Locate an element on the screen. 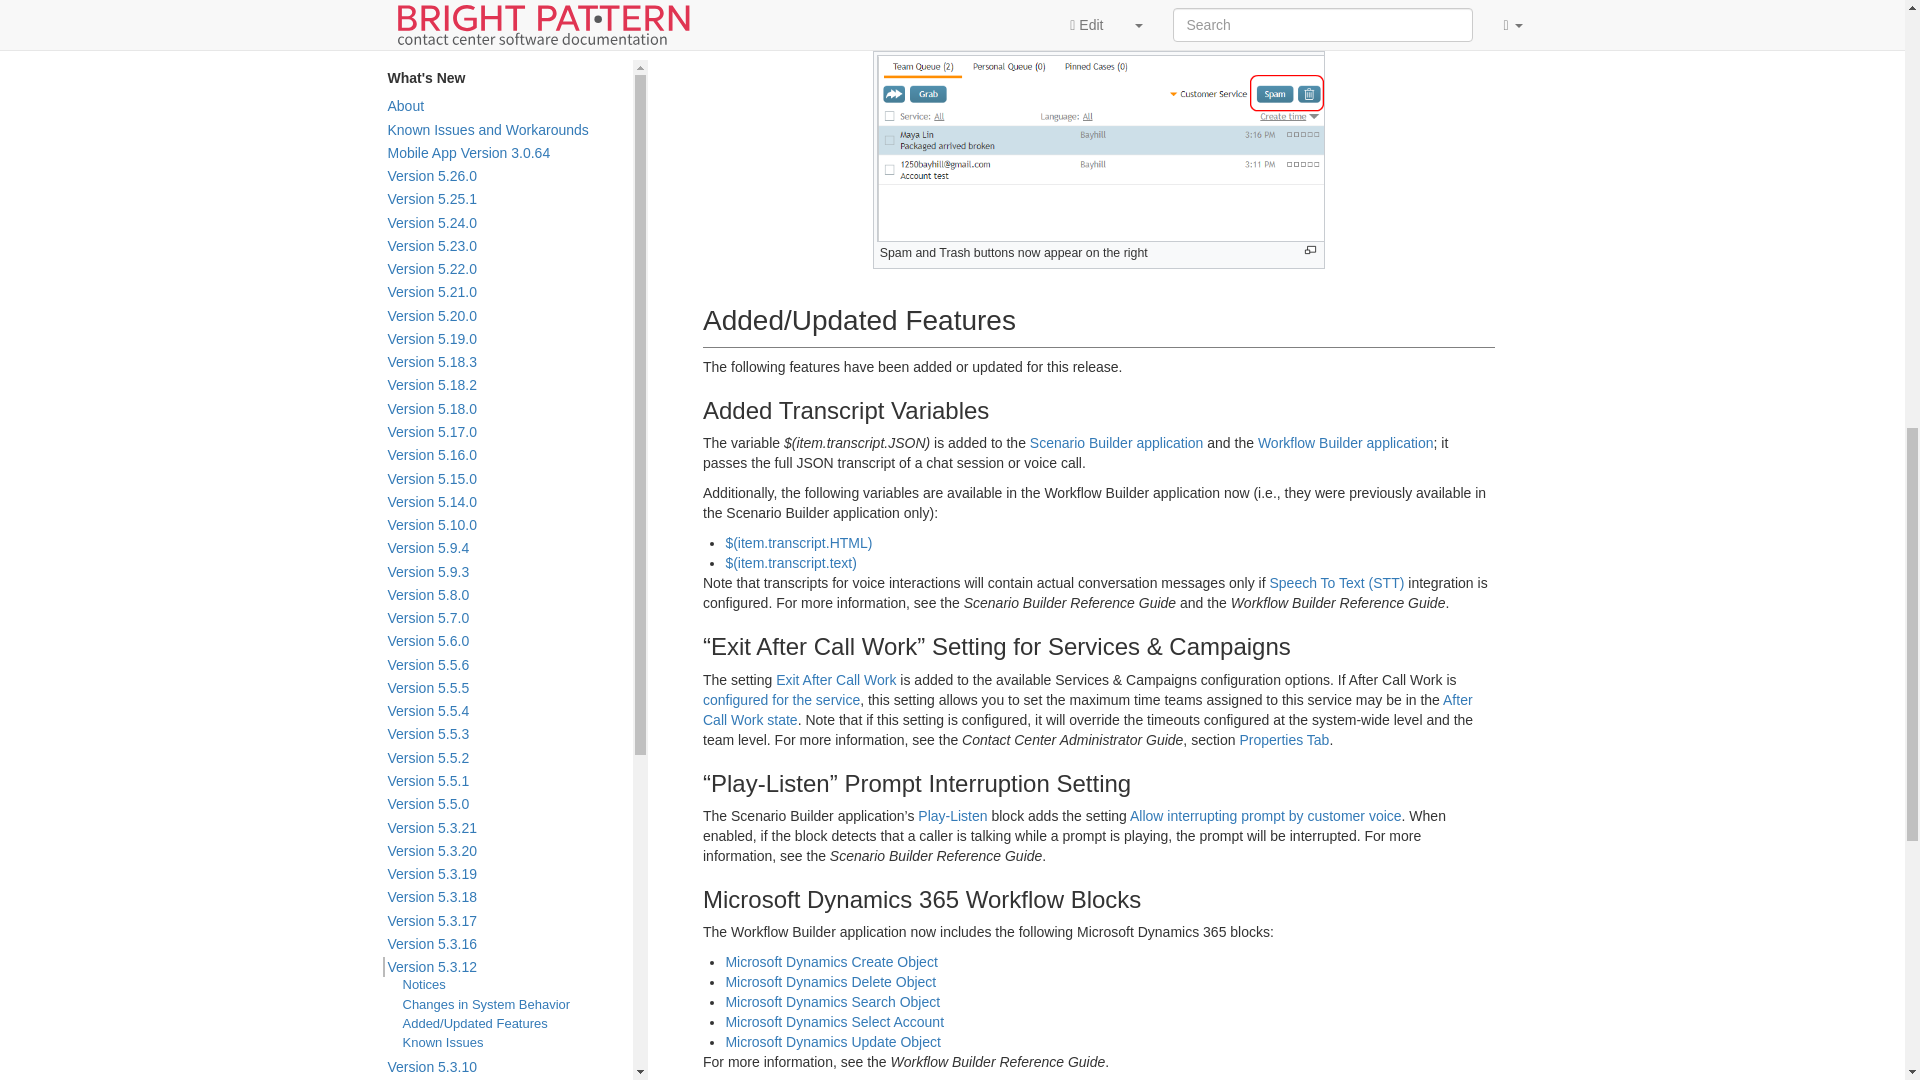  Microsoft Dynamics Search Object is located at coordinates (832, 1001).